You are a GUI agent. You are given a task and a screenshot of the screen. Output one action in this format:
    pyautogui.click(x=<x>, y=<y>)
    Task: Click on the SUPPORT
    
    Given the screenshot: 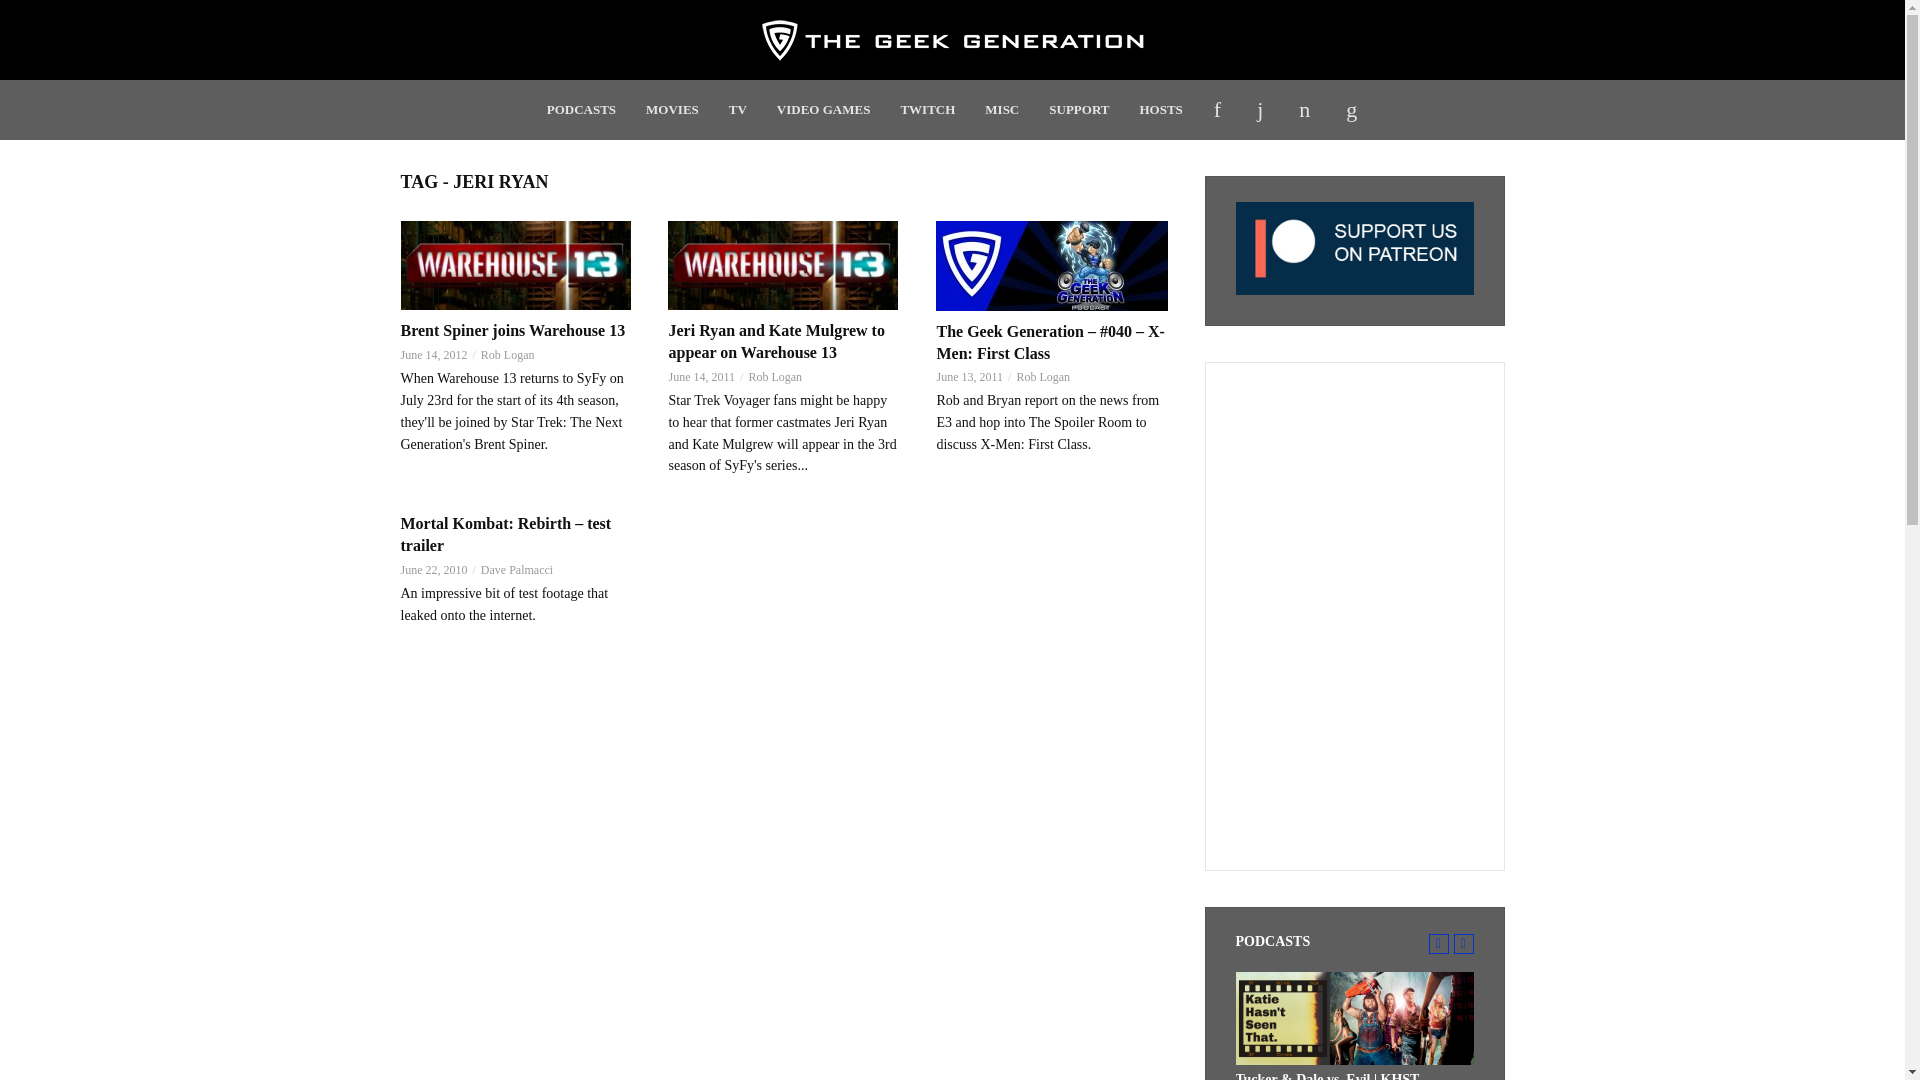 What is the action you would take?
    pyautogui.click(x=1078, y=110)
    